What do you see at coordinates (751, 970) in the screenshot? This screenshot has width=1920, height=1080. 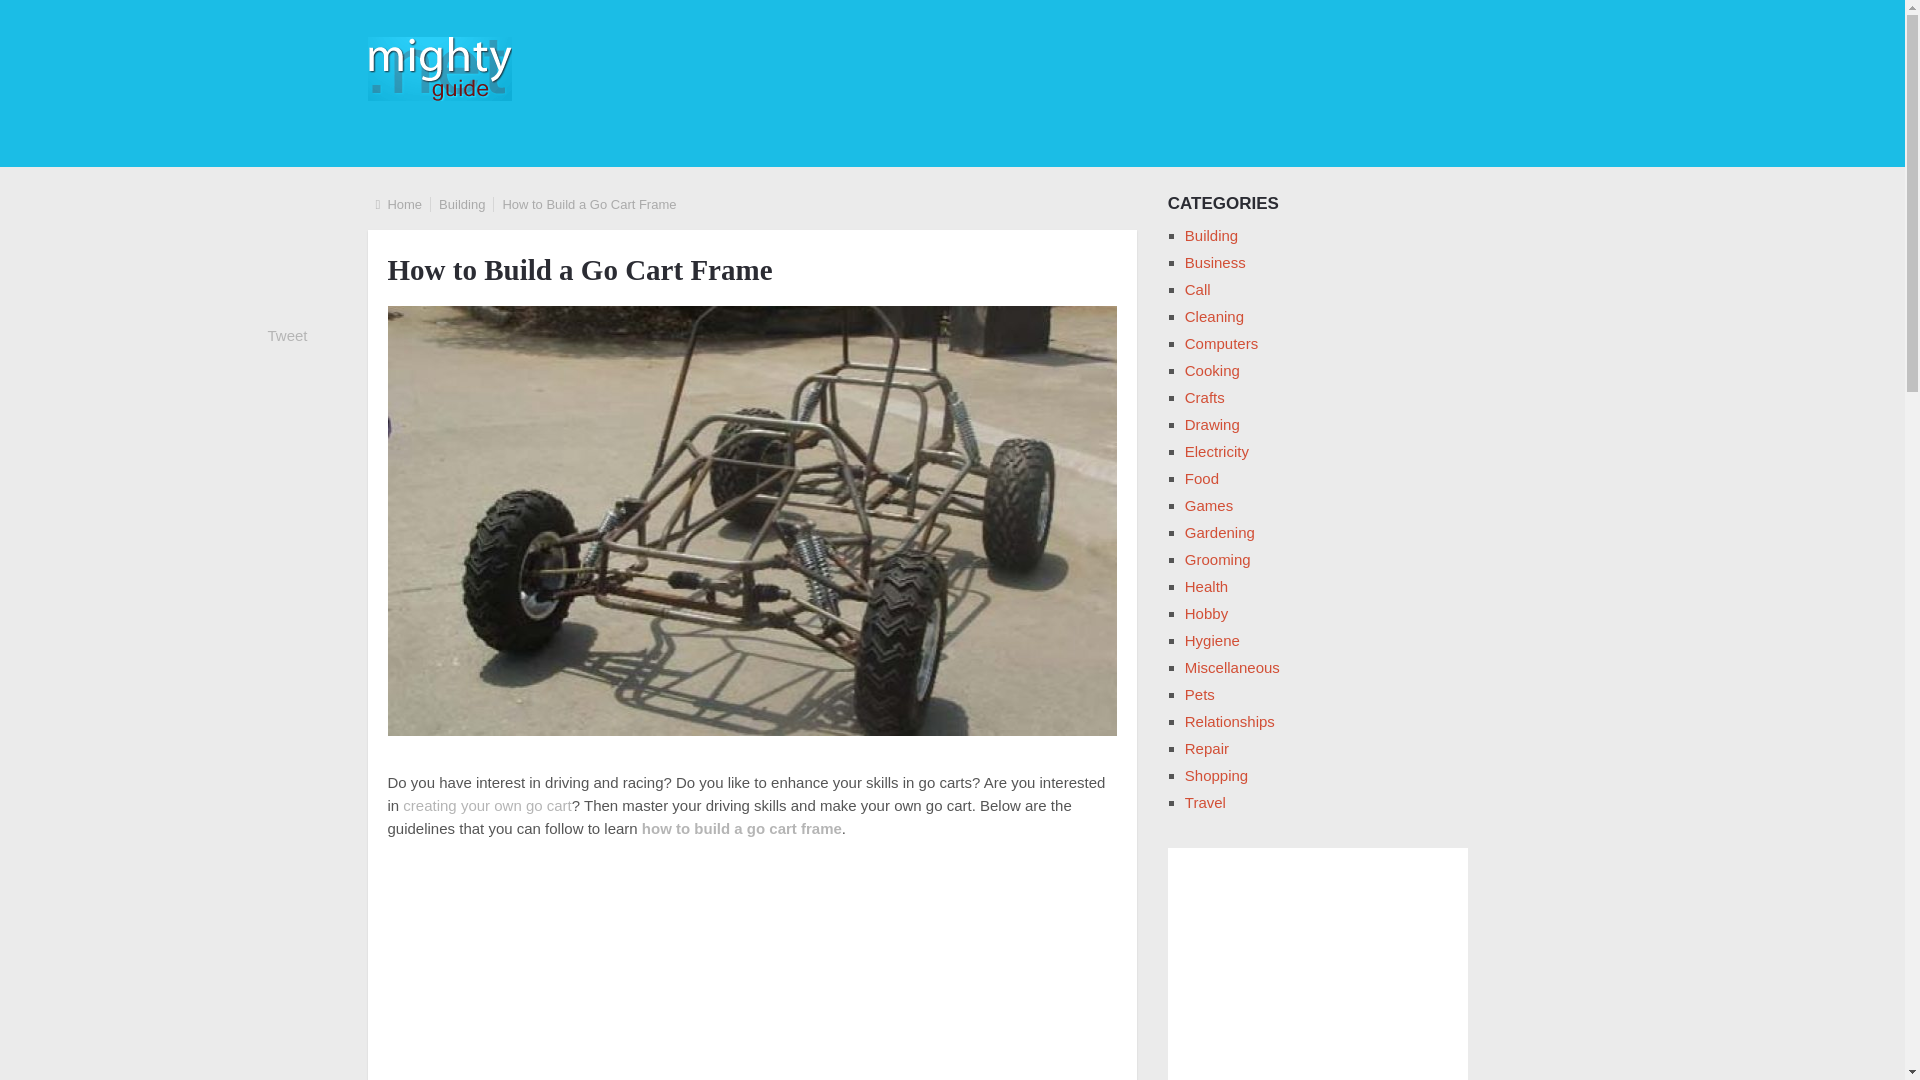 I see `Advertisement` at bounding box center [751, 970].